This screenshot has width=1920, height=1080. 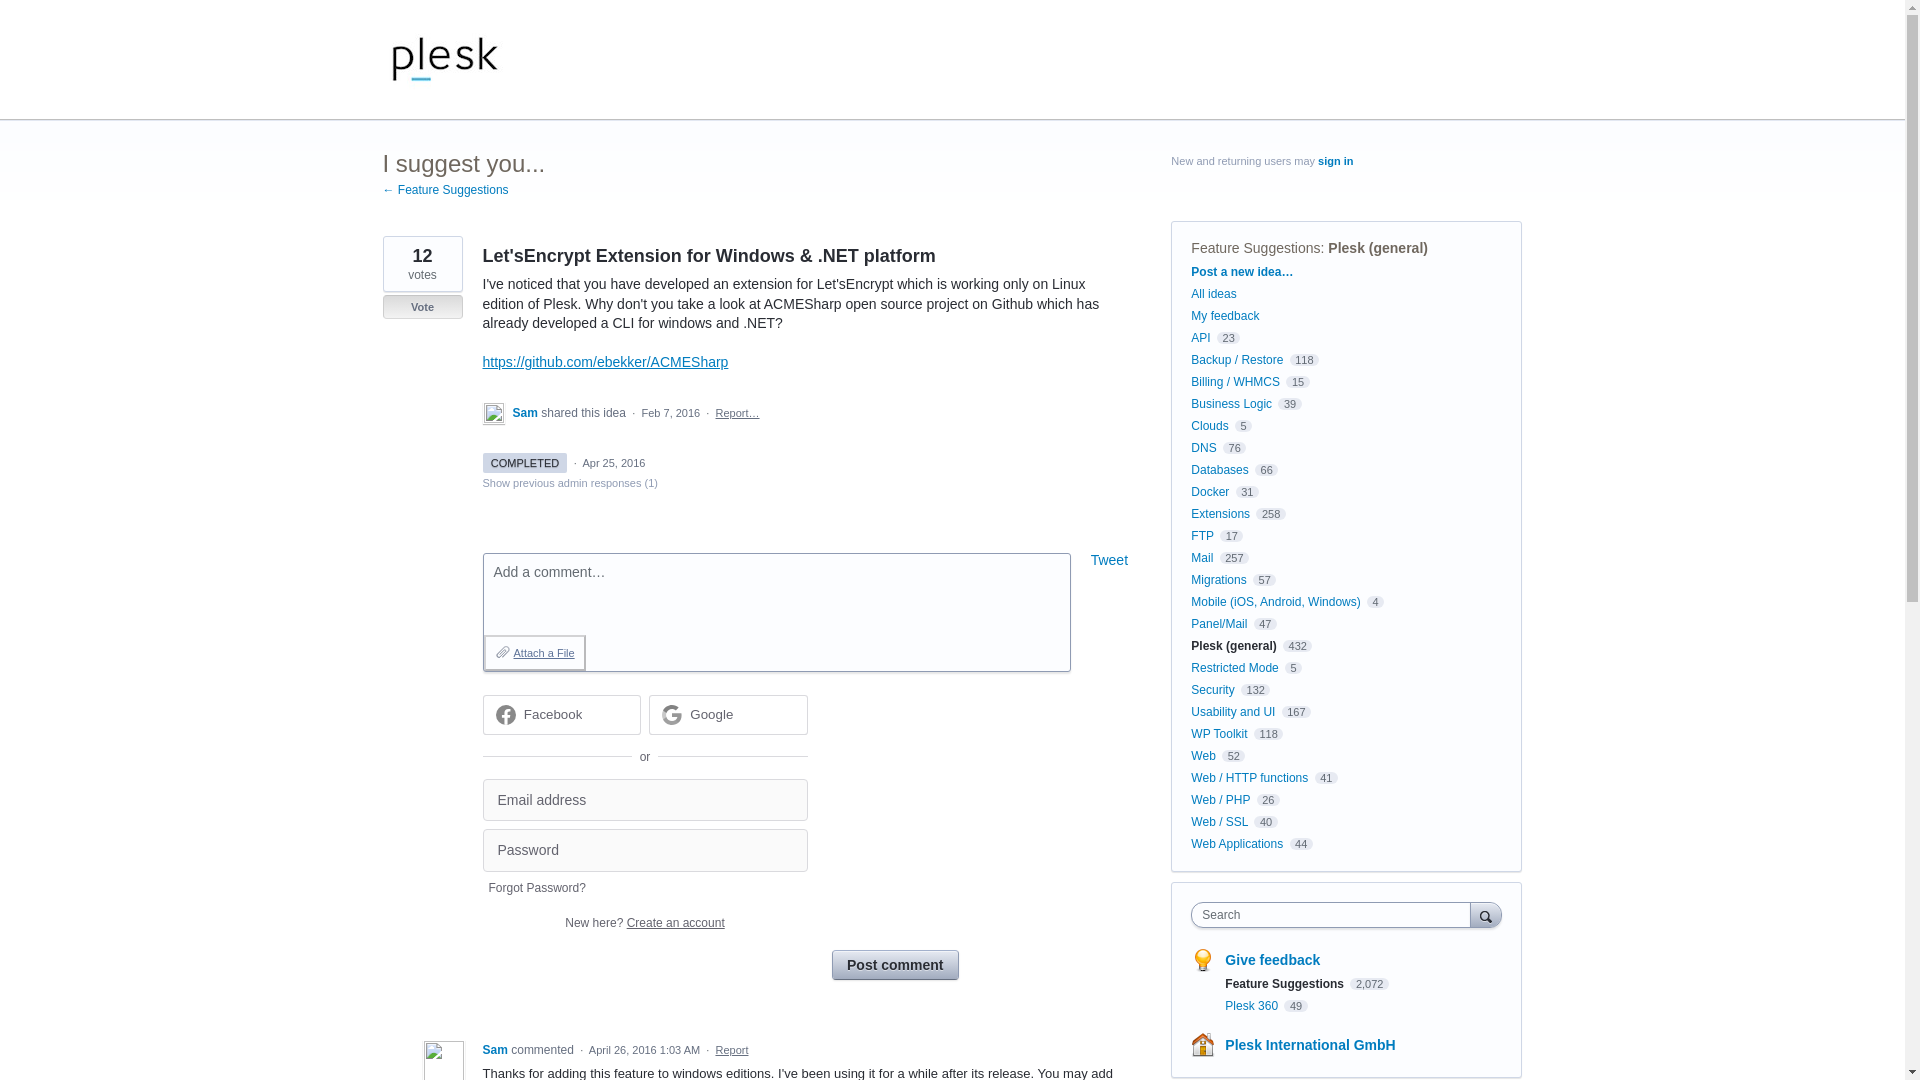 What do you see at coordinates (554, 714) in the screenshot?
I see `Facebook` at bounding box center [554, 714].